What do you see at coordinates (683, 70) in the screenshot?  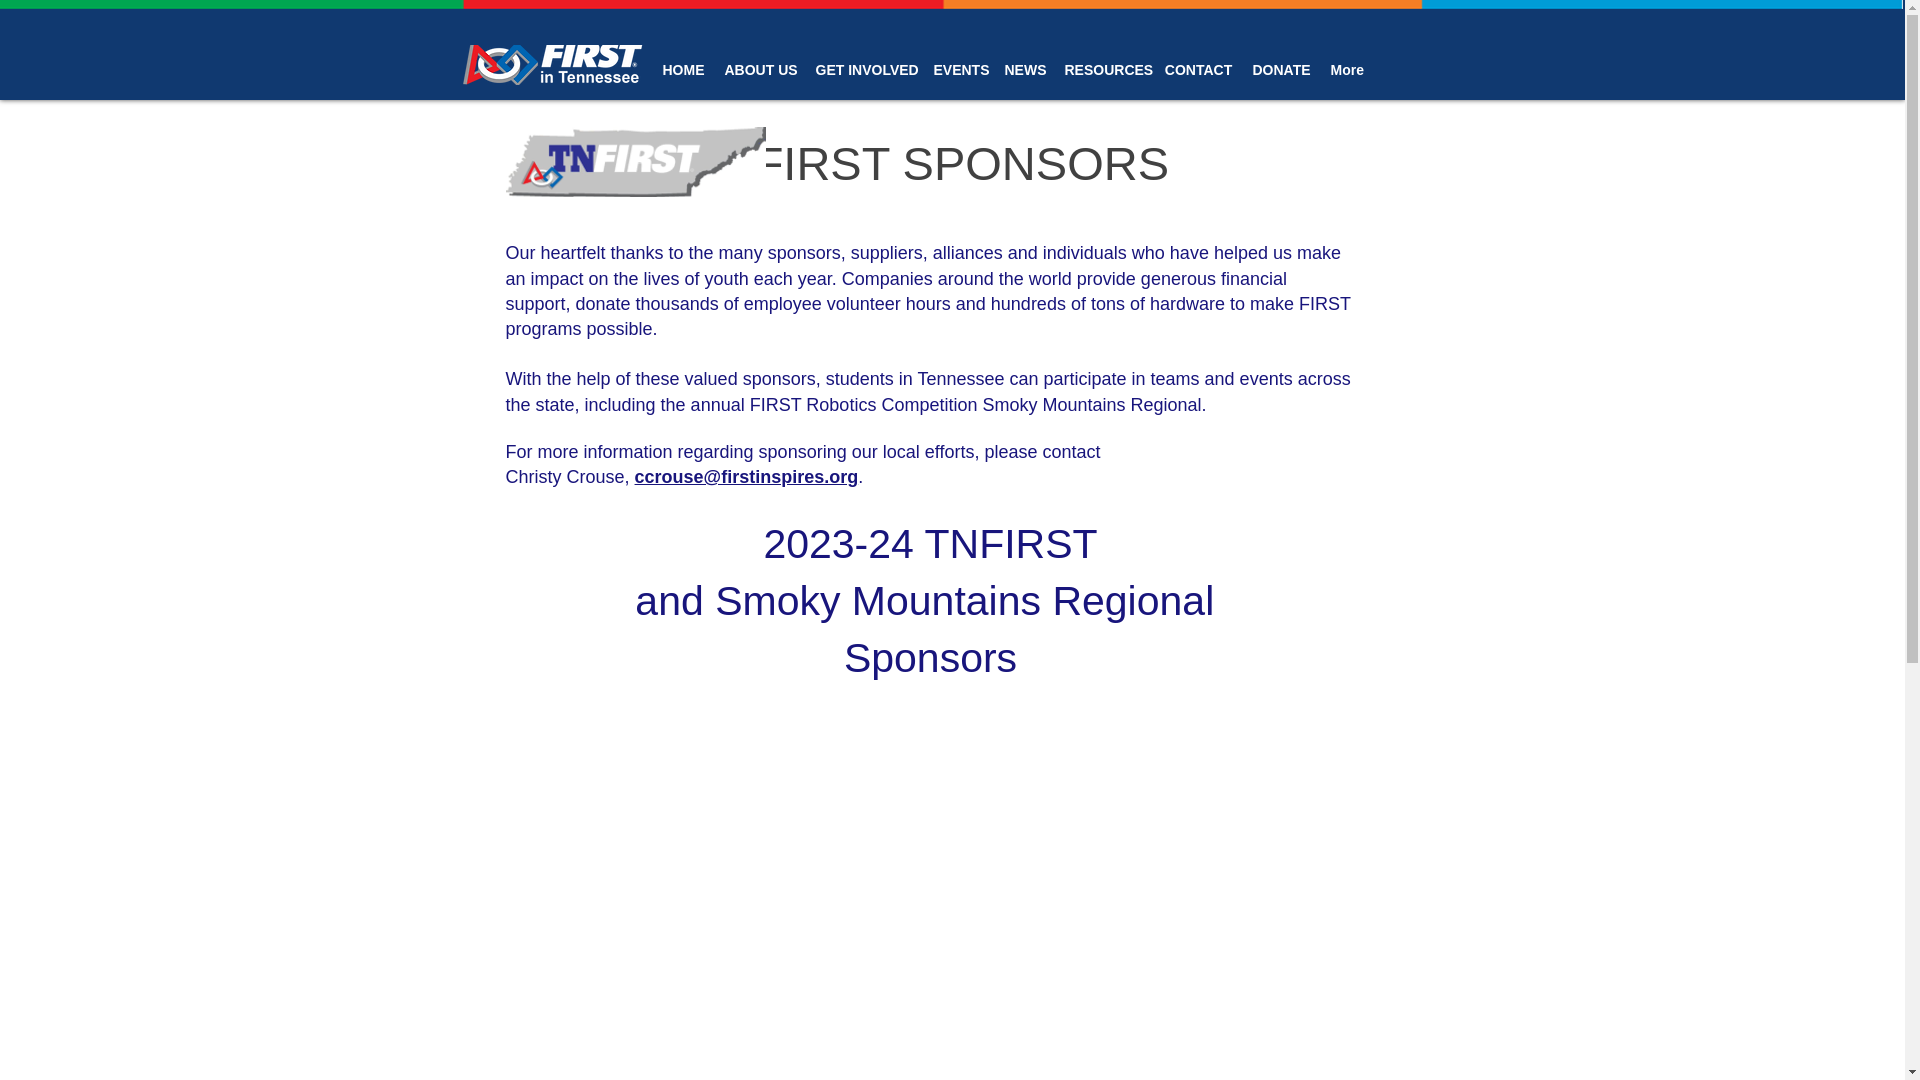 I see `HOME` at bounding box center [683, 70].